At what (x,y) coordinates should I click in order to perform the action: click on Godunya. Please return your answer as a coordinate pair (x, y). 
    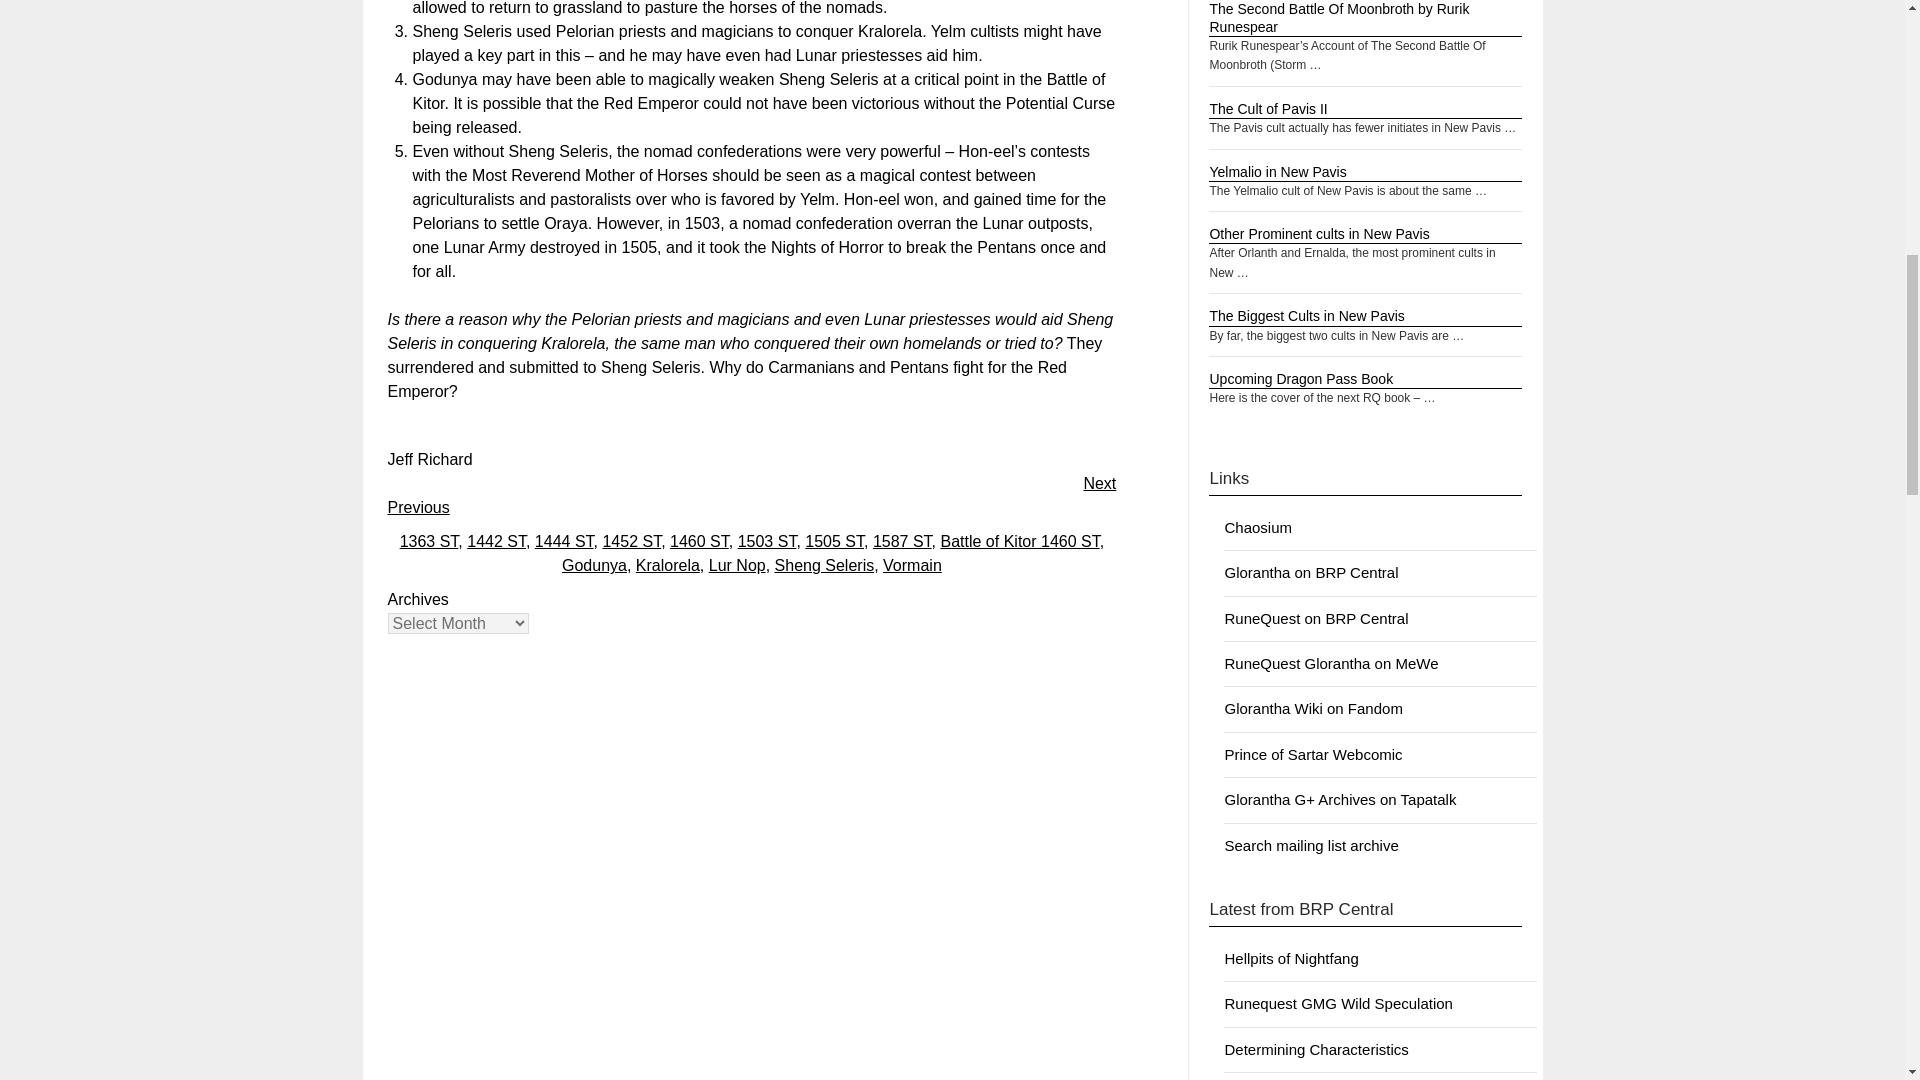
    Looking at the image, I should click on (594, 565).